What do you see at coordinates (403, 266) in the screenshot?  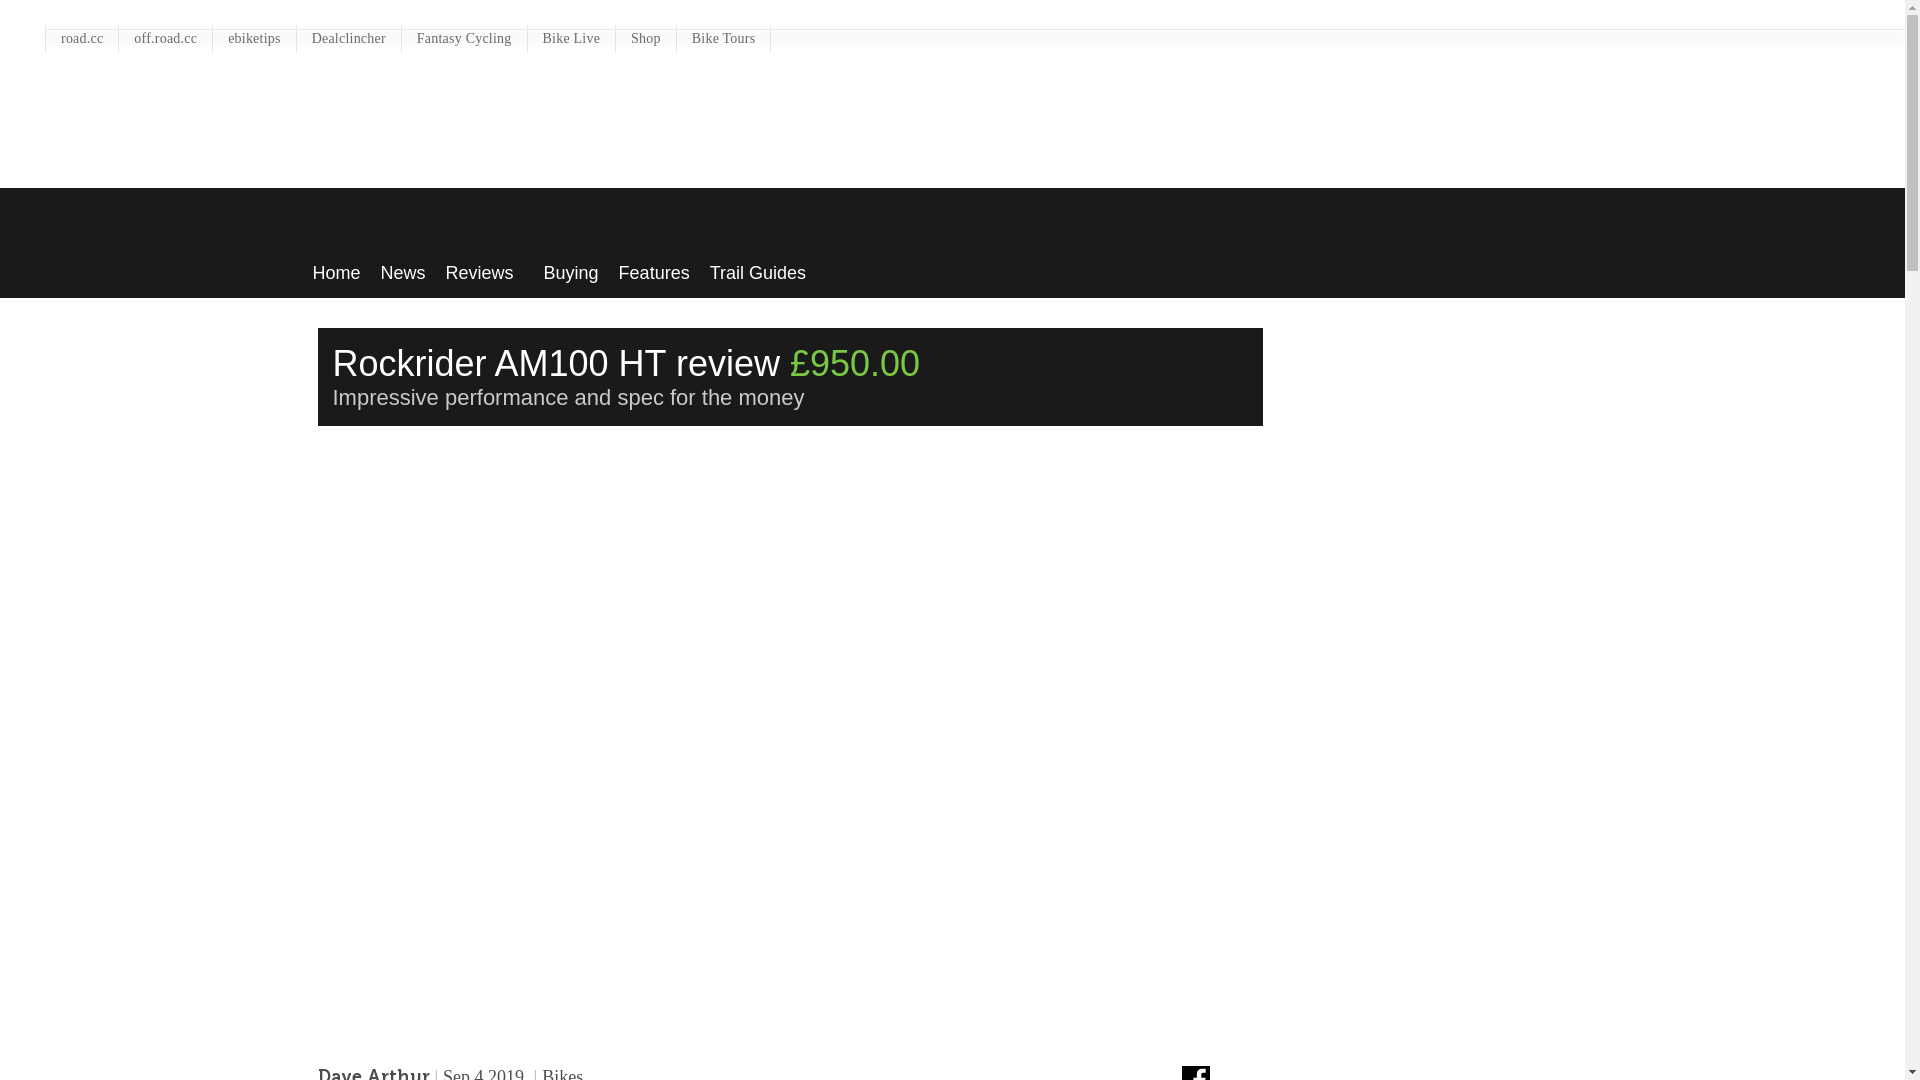 I see `News` at bounding box center [403, 266].